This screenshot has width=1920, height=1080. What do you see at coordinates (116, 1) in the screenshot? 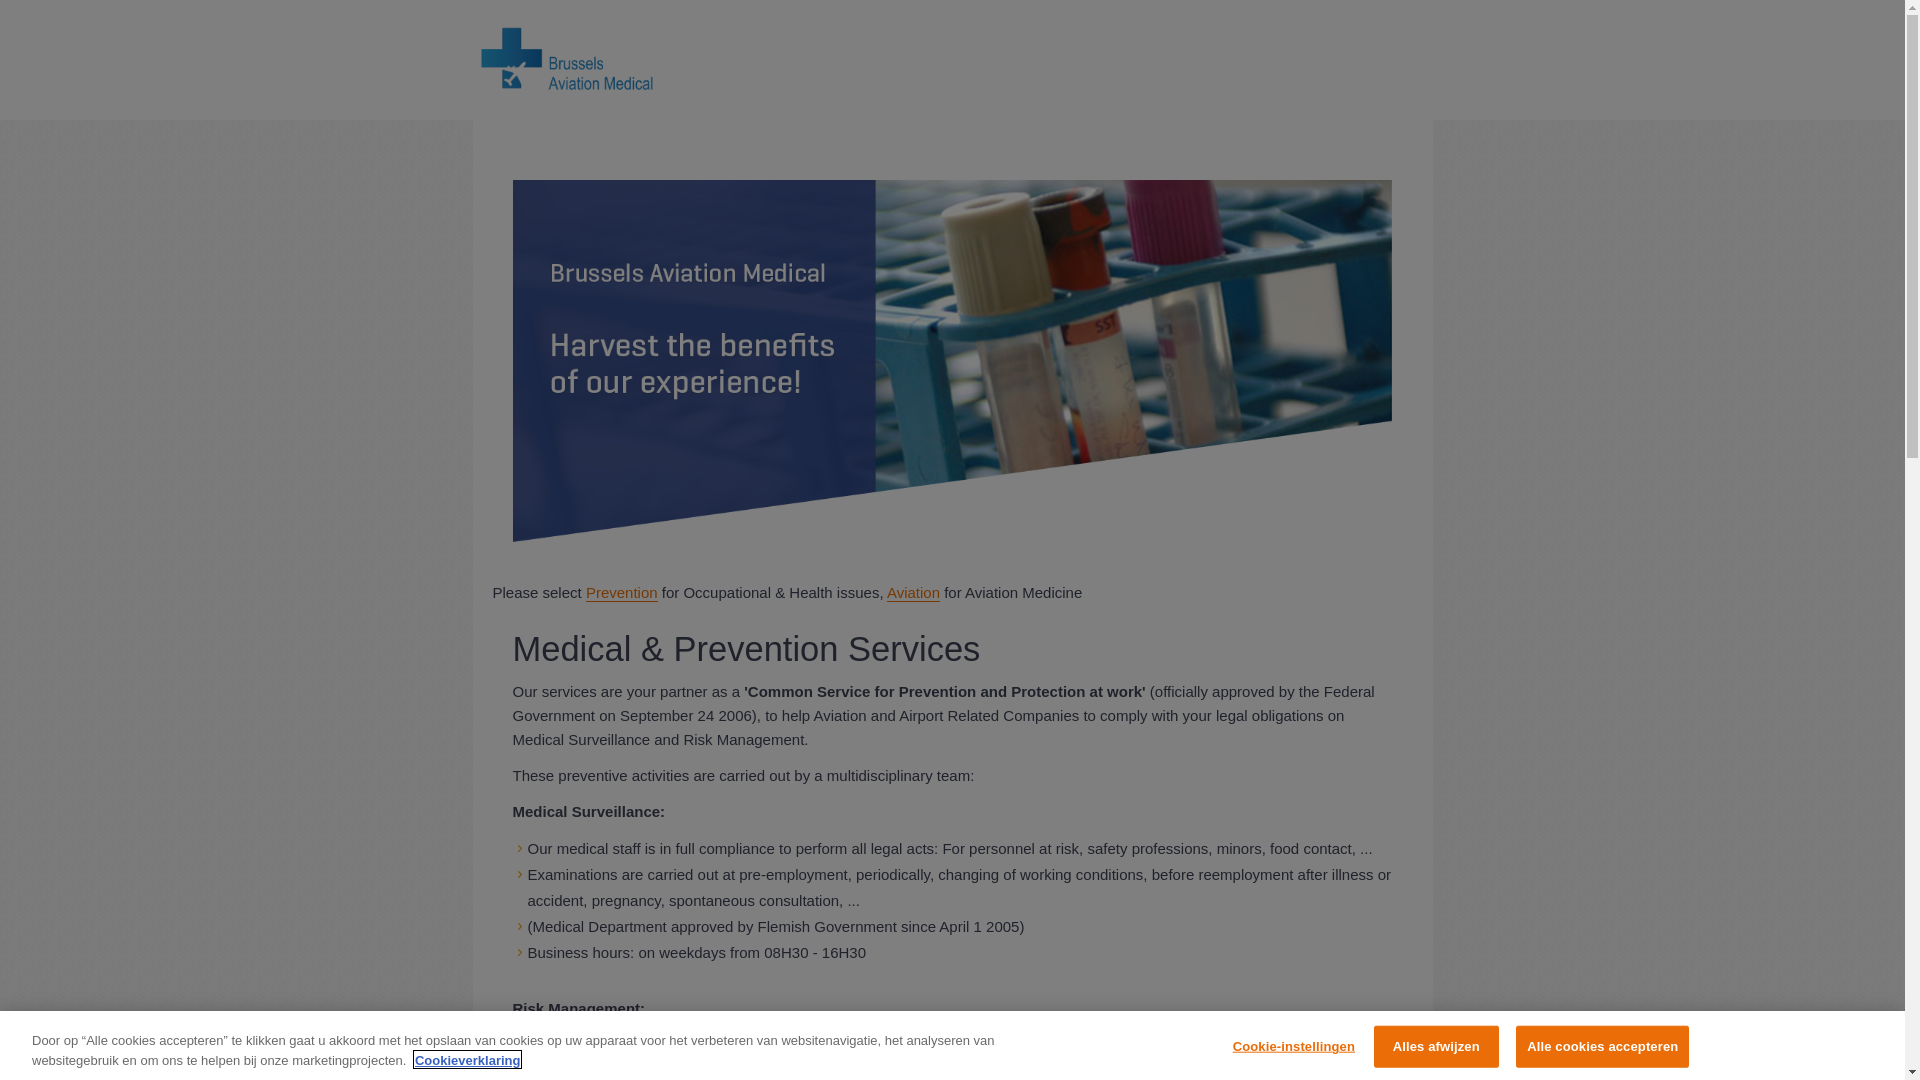
I see `Overslaan en naar de inhoud gaan` at bounding box center [116, 1].